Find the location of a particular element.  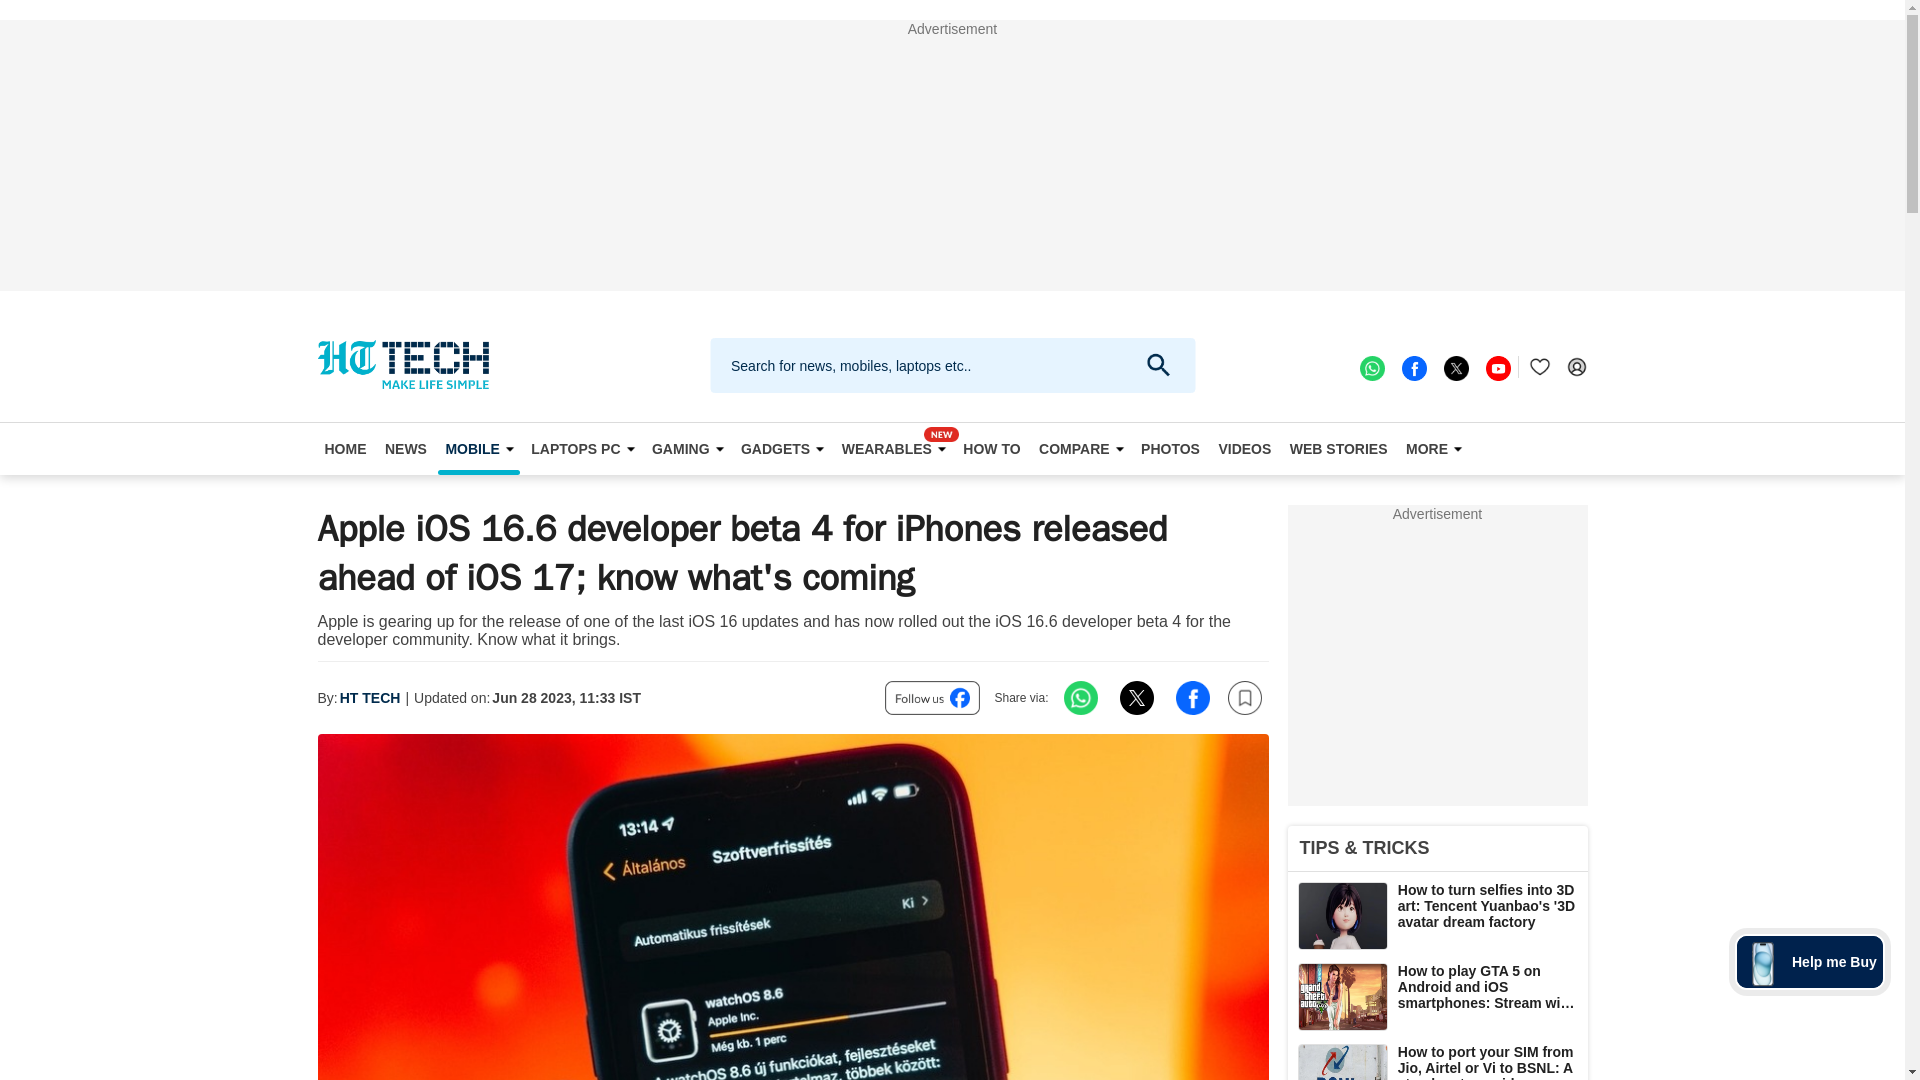

COMPARE is located at coordinates (1081, 449).